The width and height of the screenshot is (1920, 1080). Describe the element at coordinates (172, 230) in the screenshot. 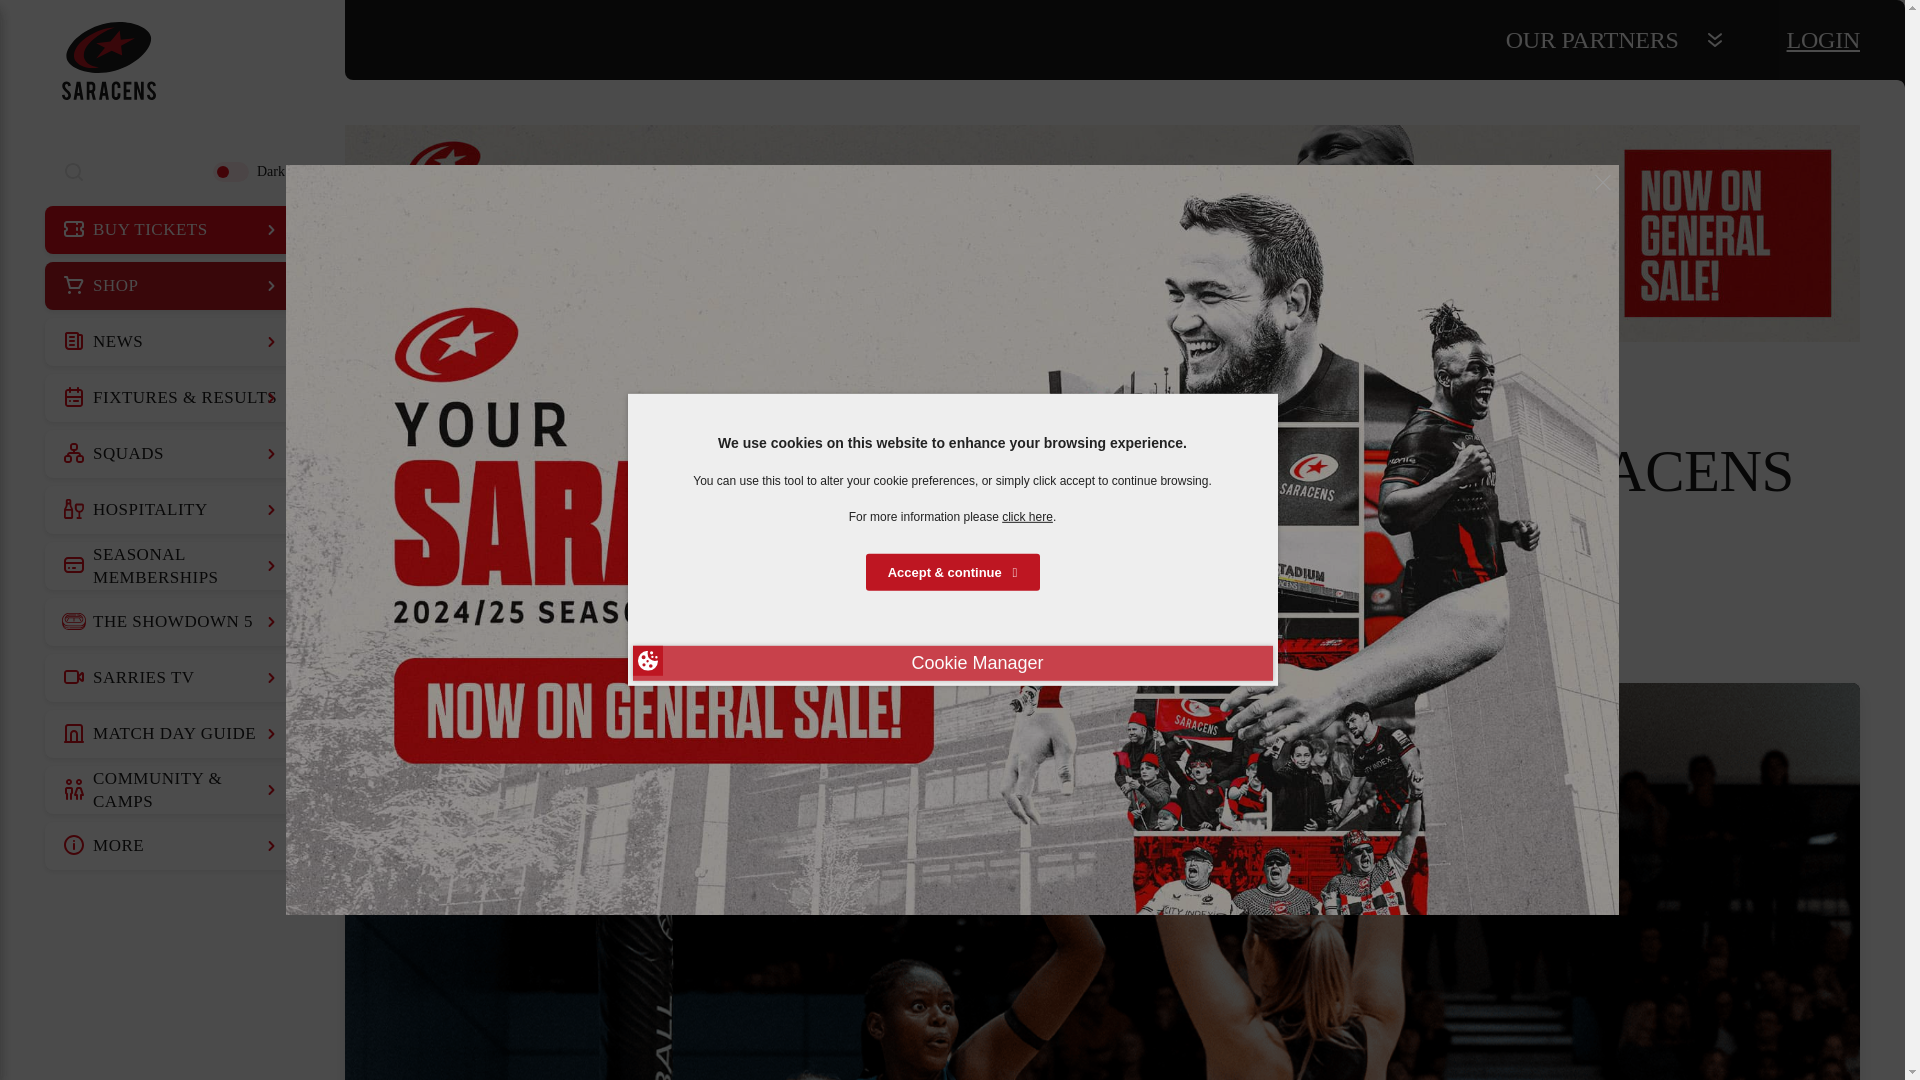

I see `BUY TICKETS` at that location.